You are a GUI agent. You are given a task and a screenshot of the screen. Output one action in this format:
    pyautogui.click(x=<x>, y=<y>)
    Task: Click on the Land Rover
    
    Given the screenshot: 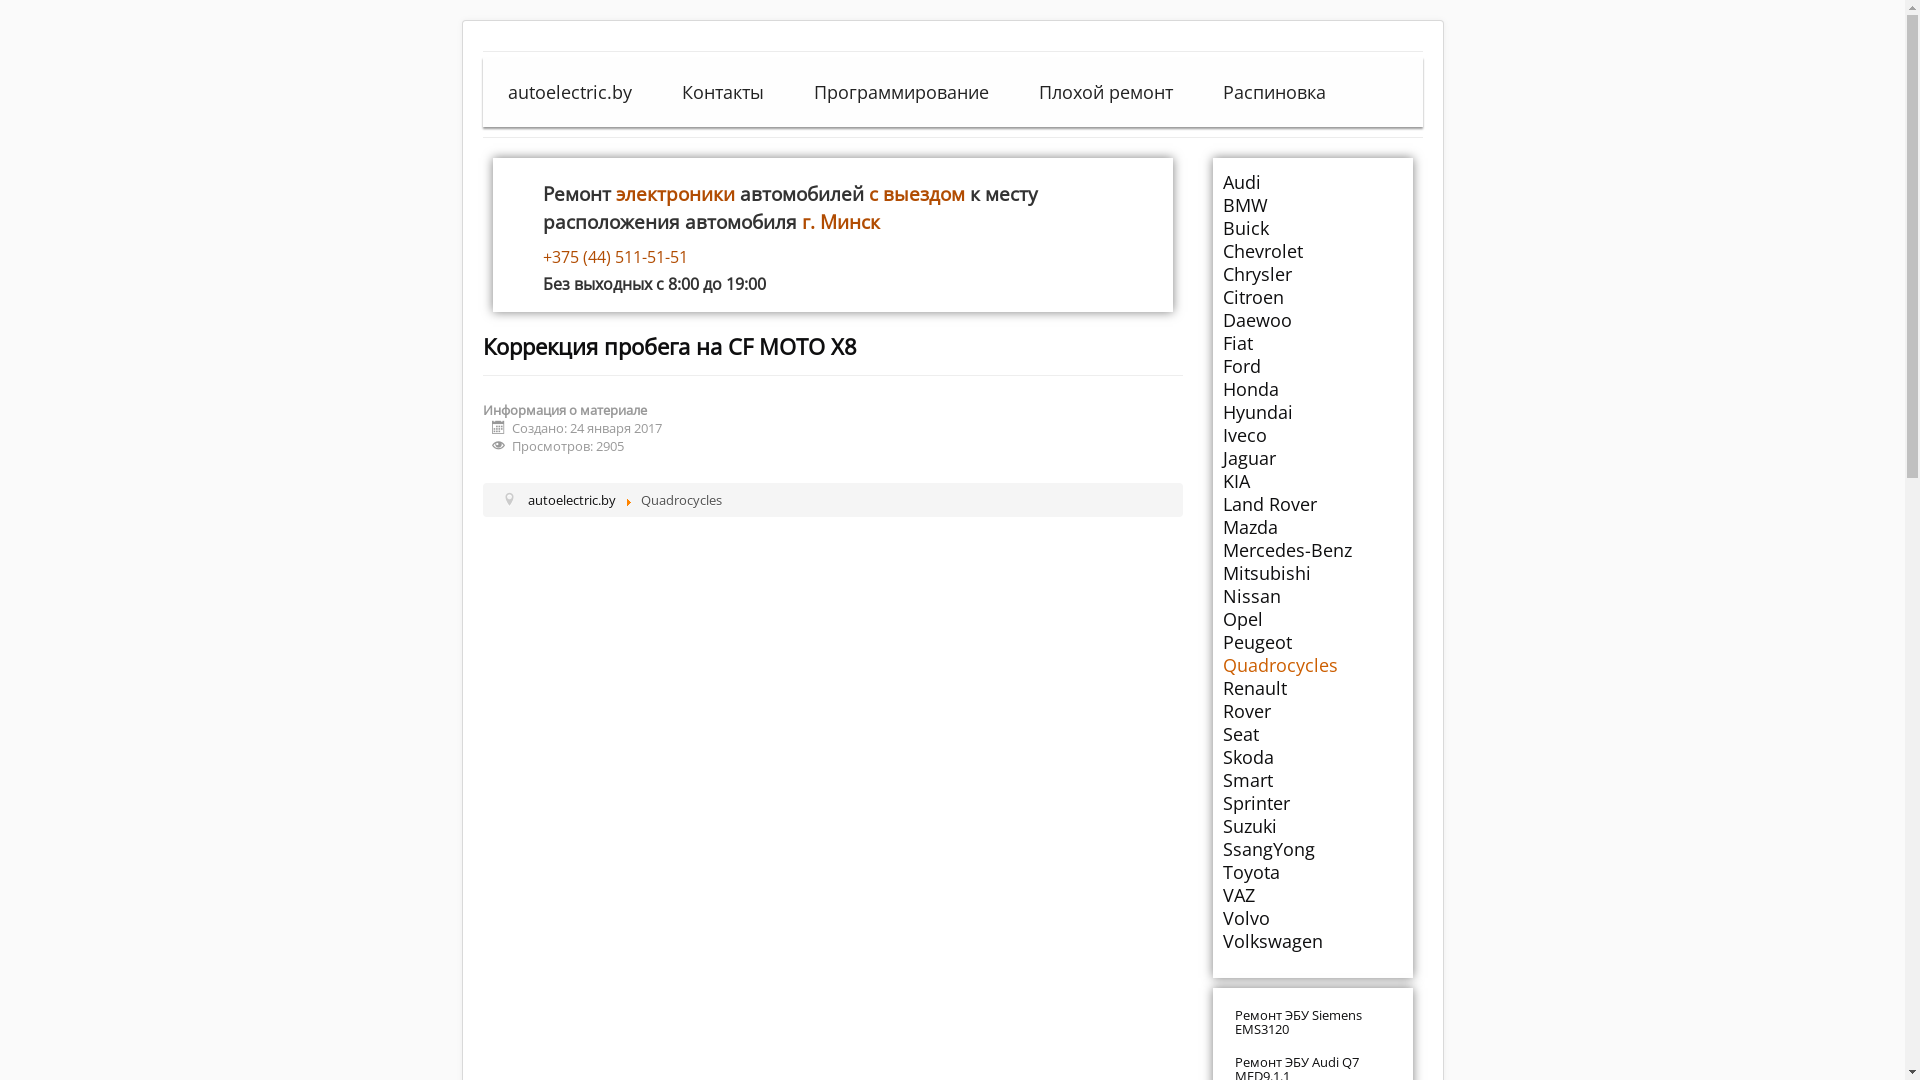 What is the action you would take?
    pyautogui.click(x=1312, y=504)
    